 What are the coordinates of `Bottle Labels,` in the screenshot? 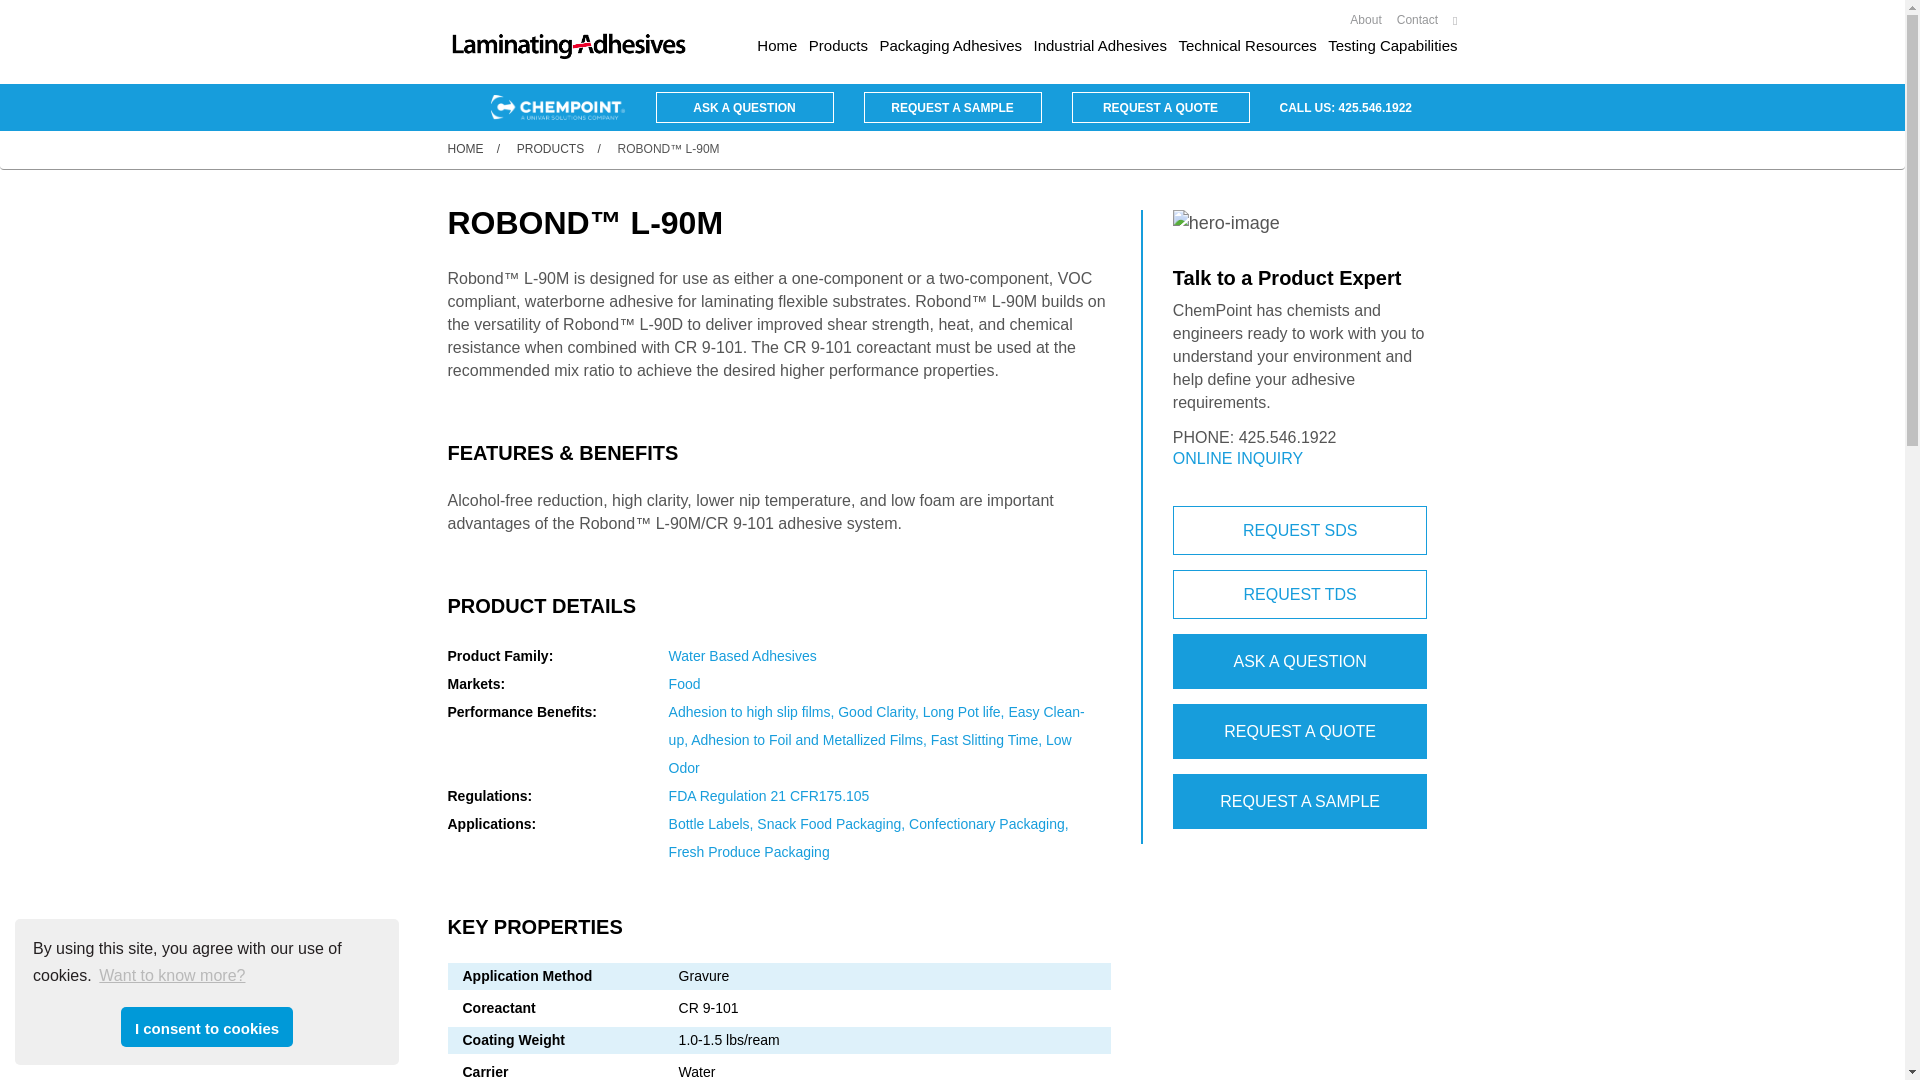 It's located at (713, 824).